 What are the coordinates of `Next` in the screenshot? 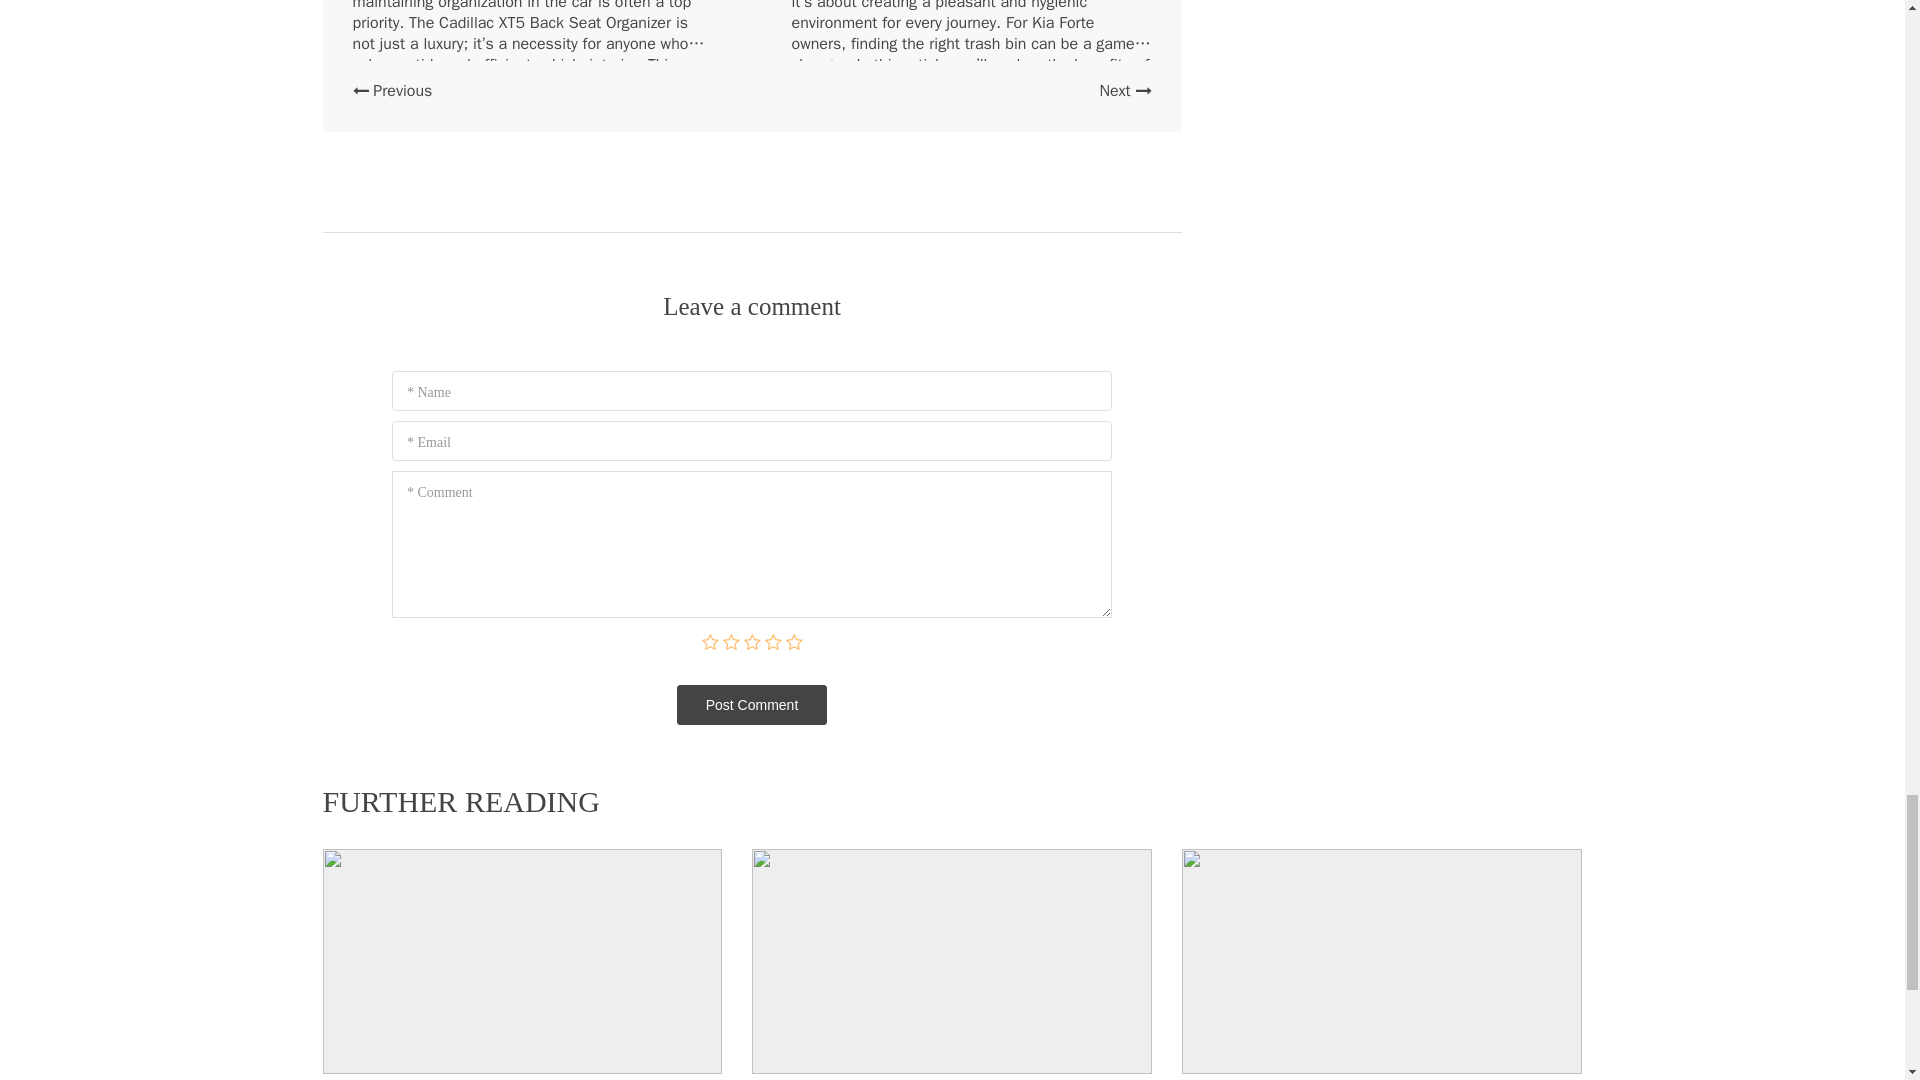 It's located at (1124, 91).